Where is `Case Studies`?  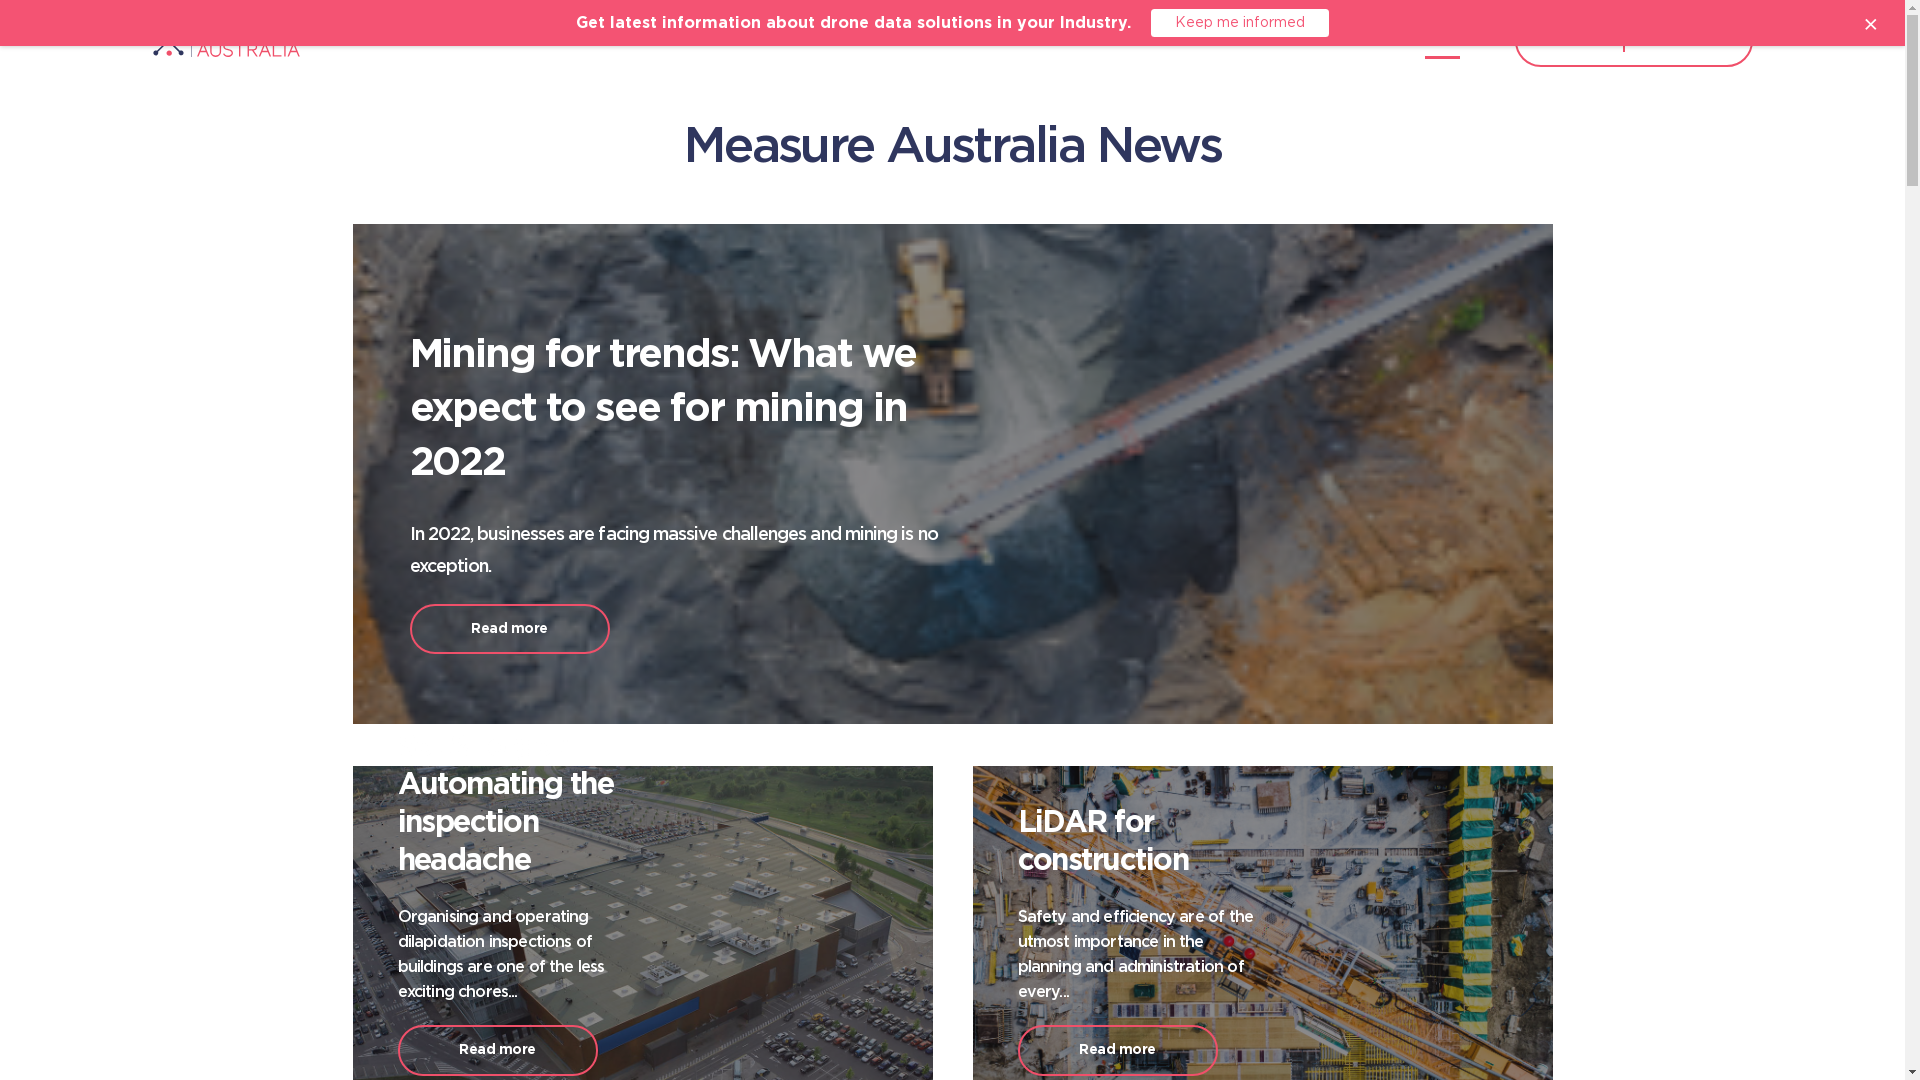 Case Studies is located at coordinates (1206, 41).